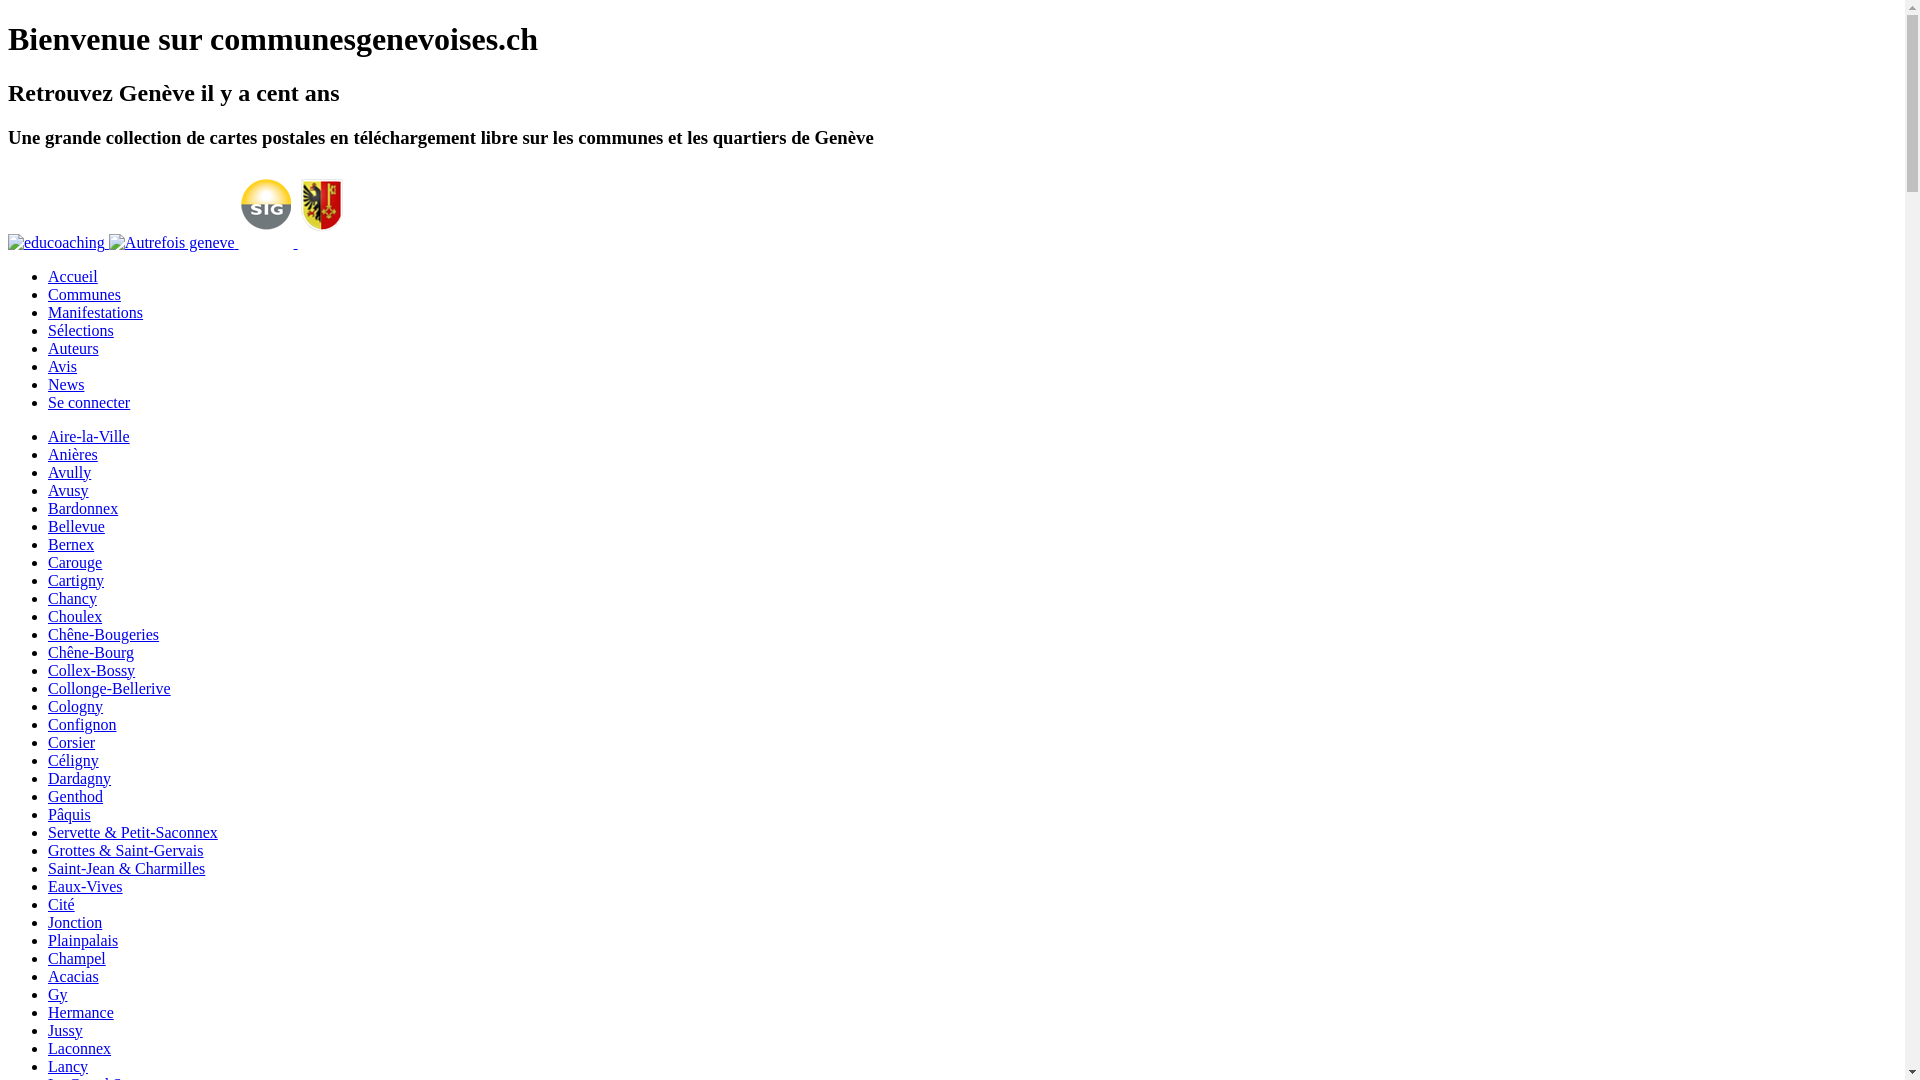 The height and width of the screenshot is (1080, 1920). Describe the element at coordinates (84, 294) in the screenshot. I see `Communes` at that location.